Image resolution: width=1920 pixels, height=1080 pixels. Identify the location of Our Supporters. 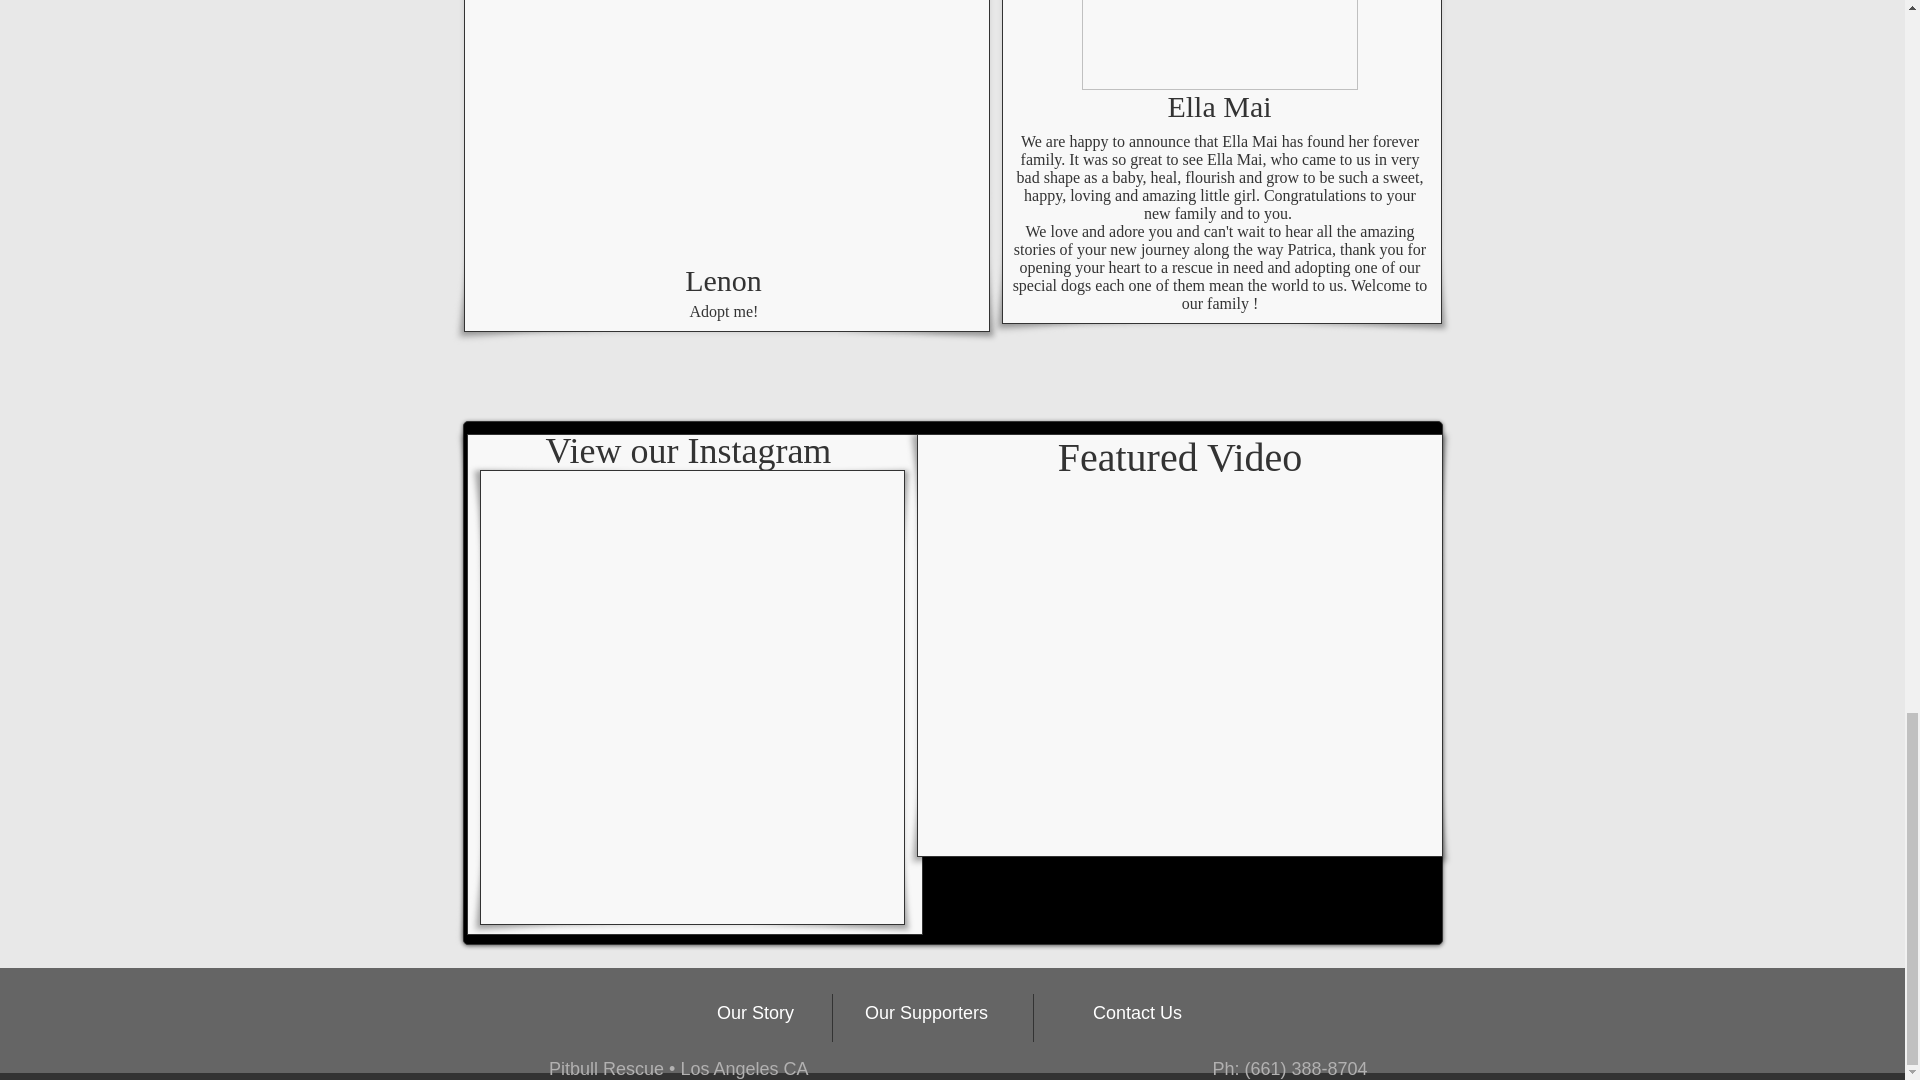
(926, 1012).